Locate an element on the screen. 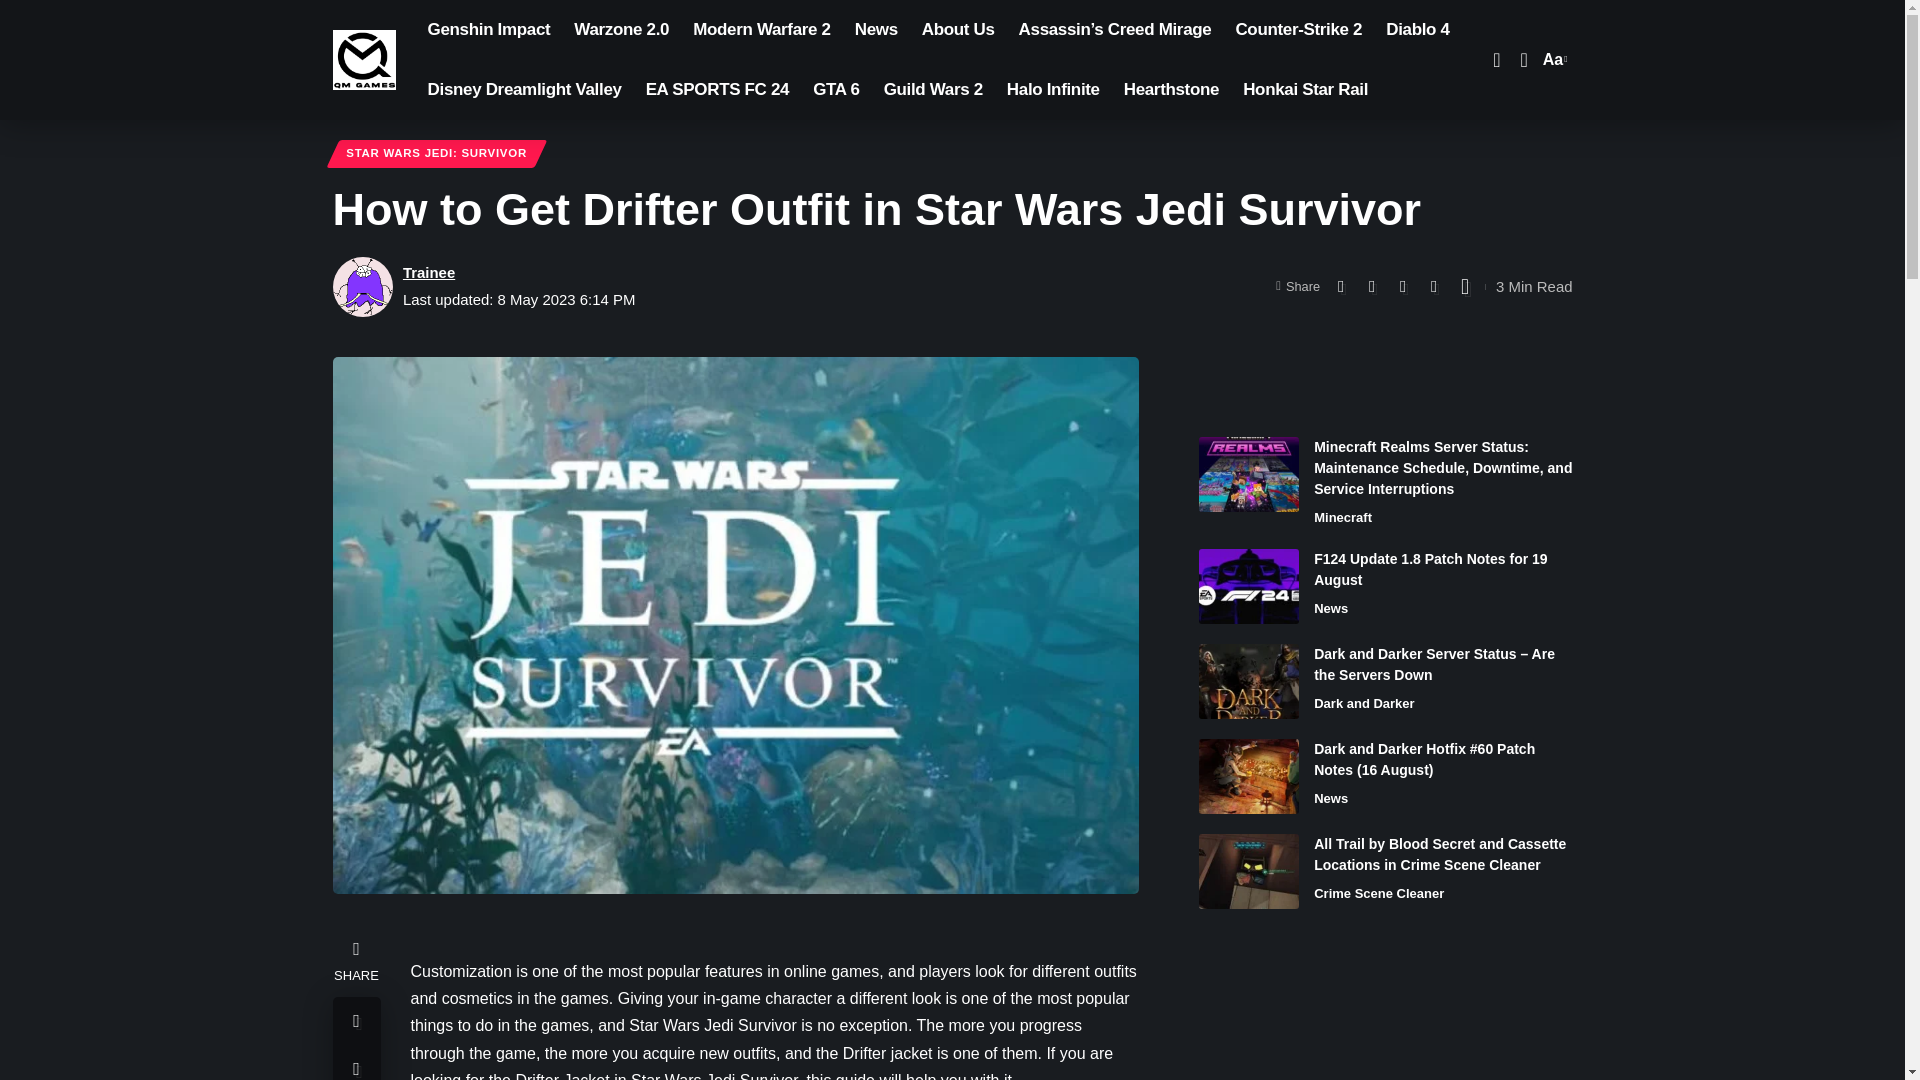  News is located at coordinates (876, 30).